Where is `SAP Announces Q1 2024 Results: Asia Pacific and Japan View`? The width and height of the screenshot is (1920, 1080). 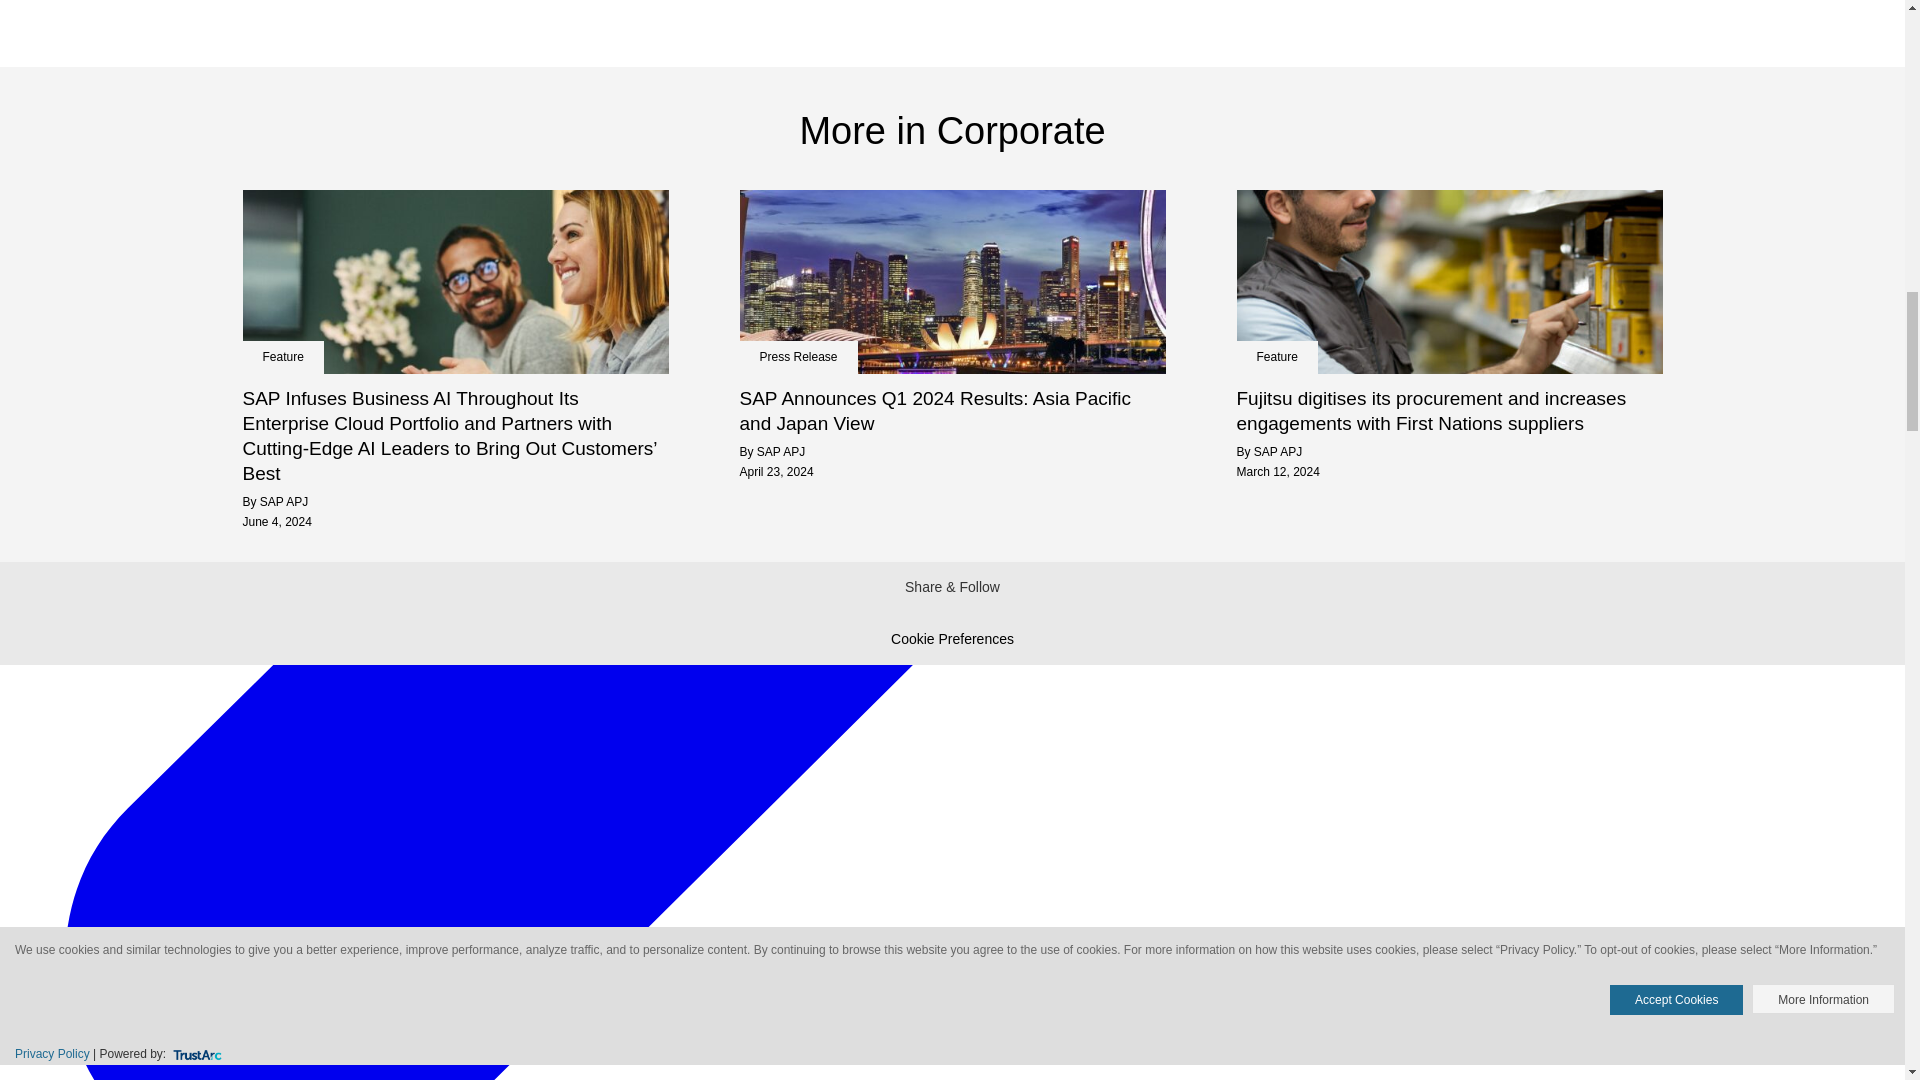
SAP Announces Q1 2024 Results: Asia Pacific and Japan View is located at coordinates (952, 410).